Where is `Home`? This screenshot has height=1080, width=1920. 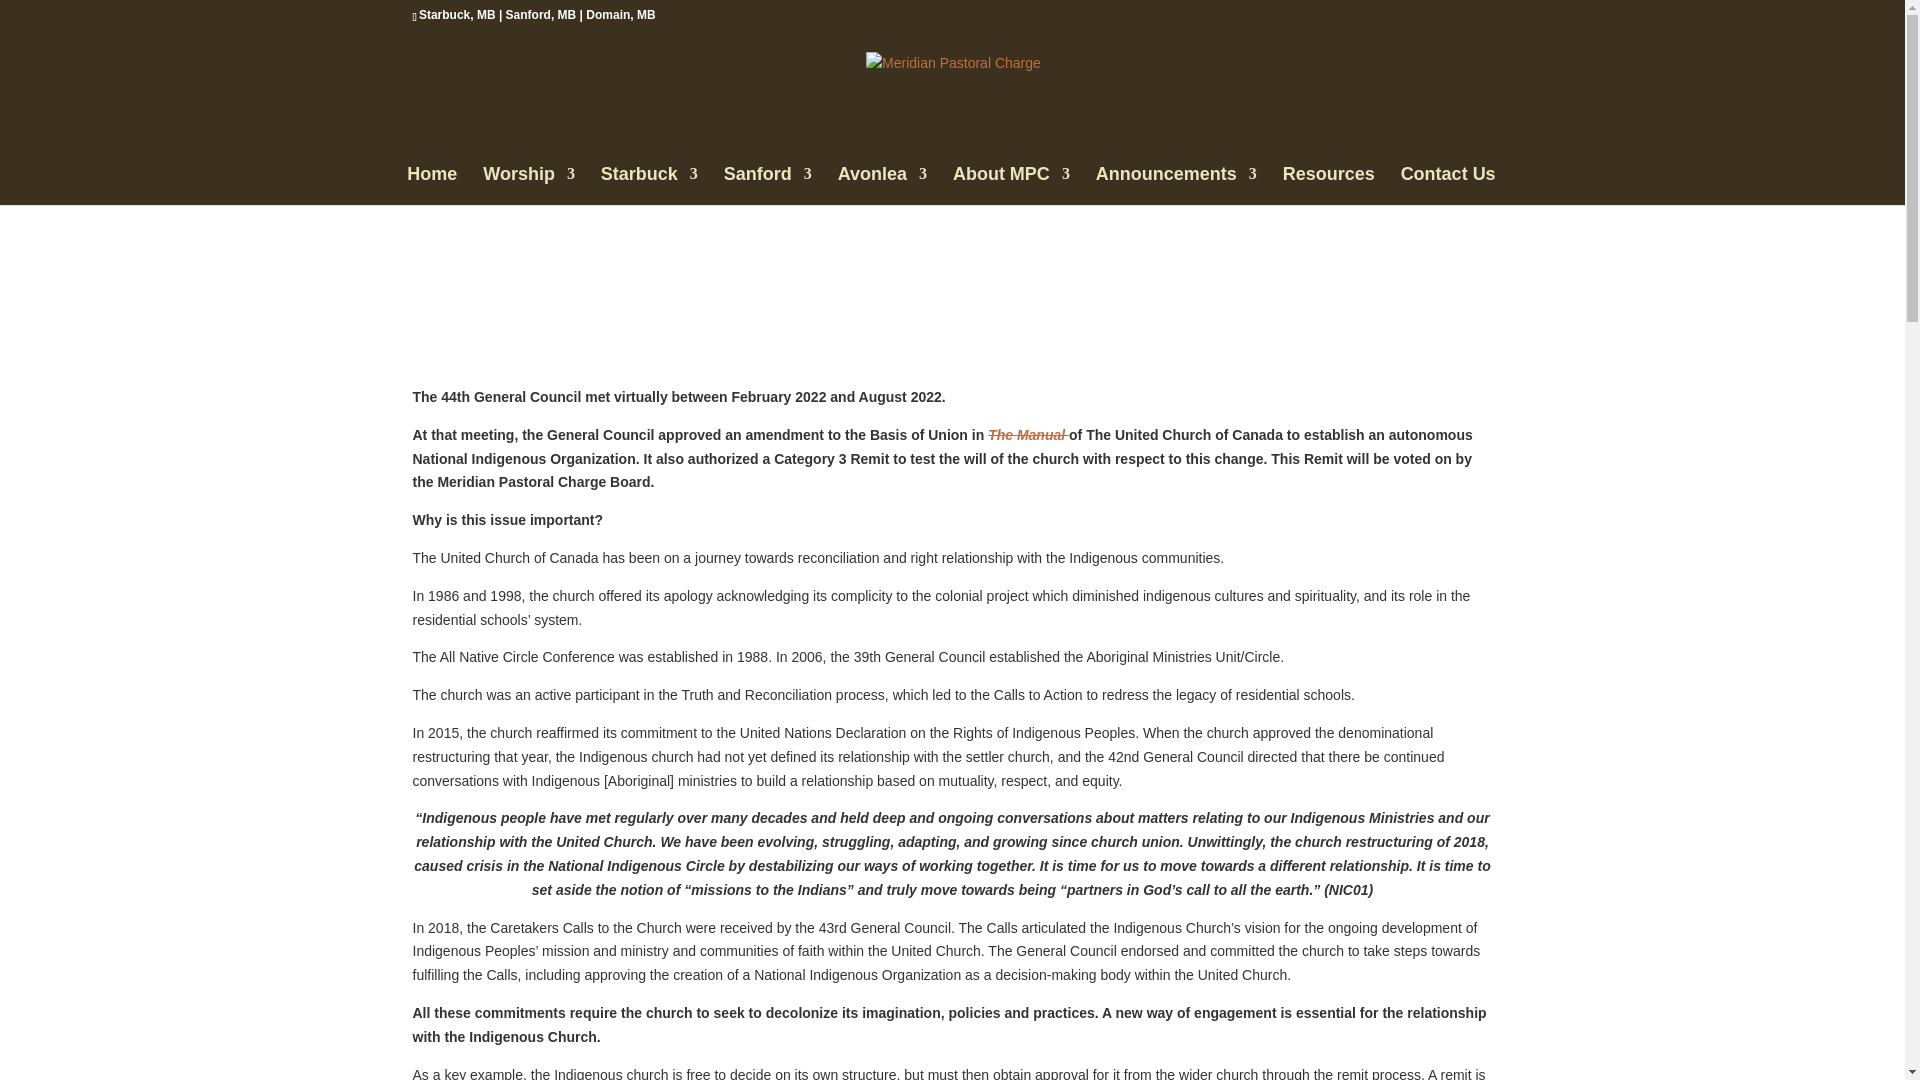 Home is located at coordinates (432, 186).